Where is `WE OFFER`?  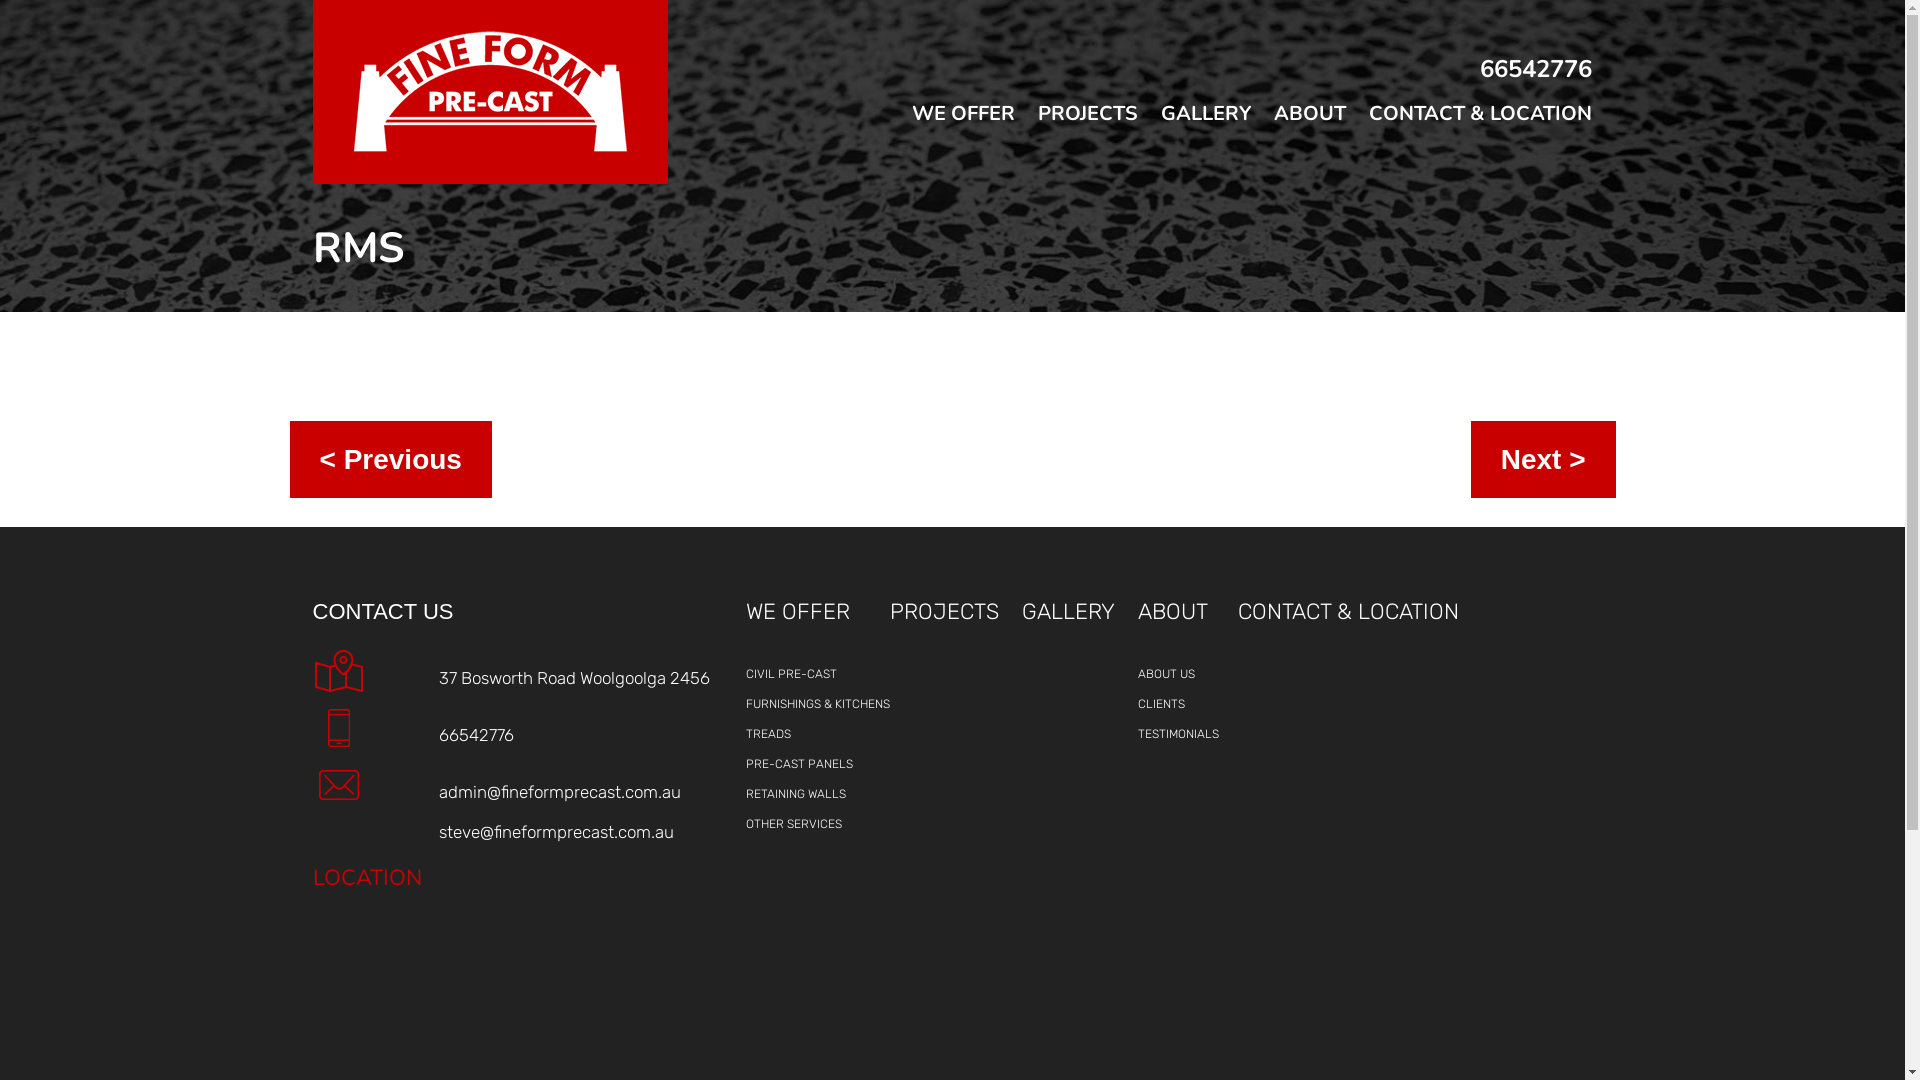
WE OFFER is located at coordinates (818, 621).